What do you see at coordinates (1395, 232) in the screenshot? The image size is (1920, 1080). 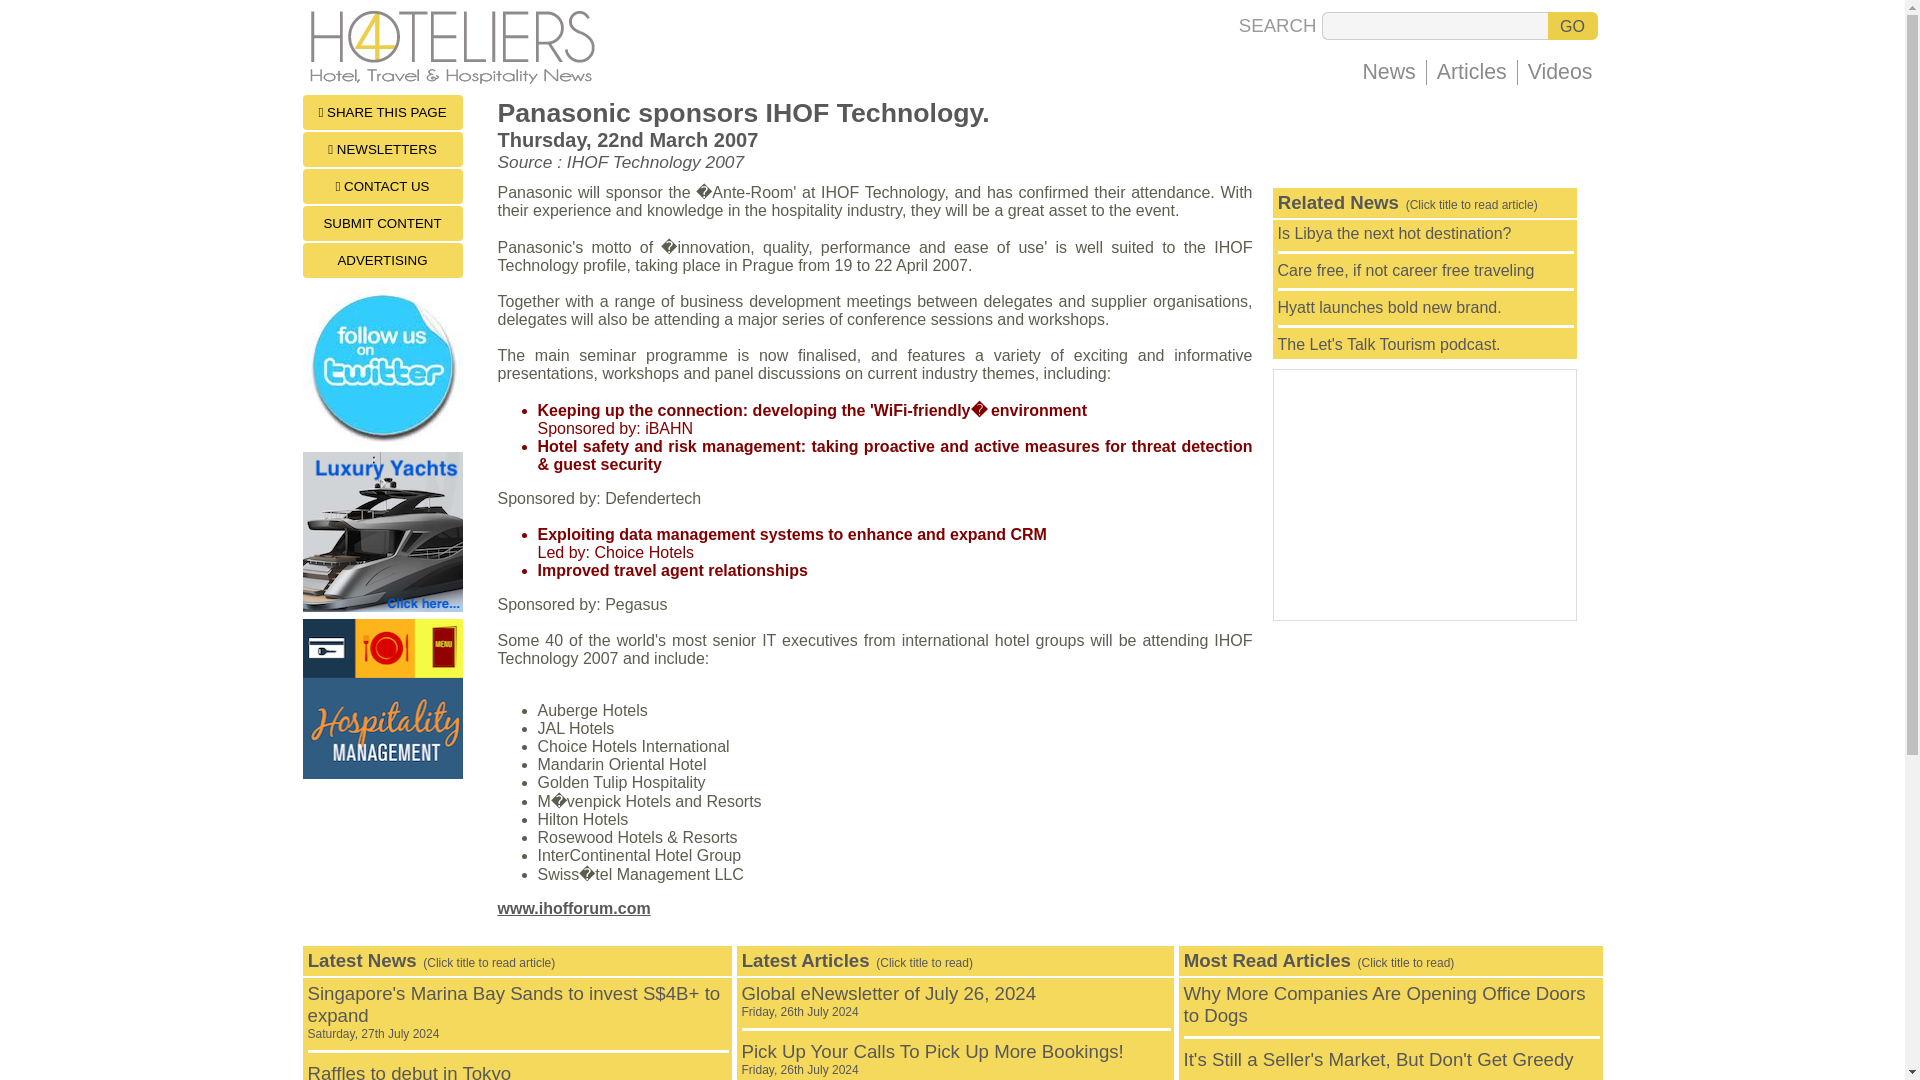 I see `Care free, if not career free traveling` at bounding box center [1395, 232].